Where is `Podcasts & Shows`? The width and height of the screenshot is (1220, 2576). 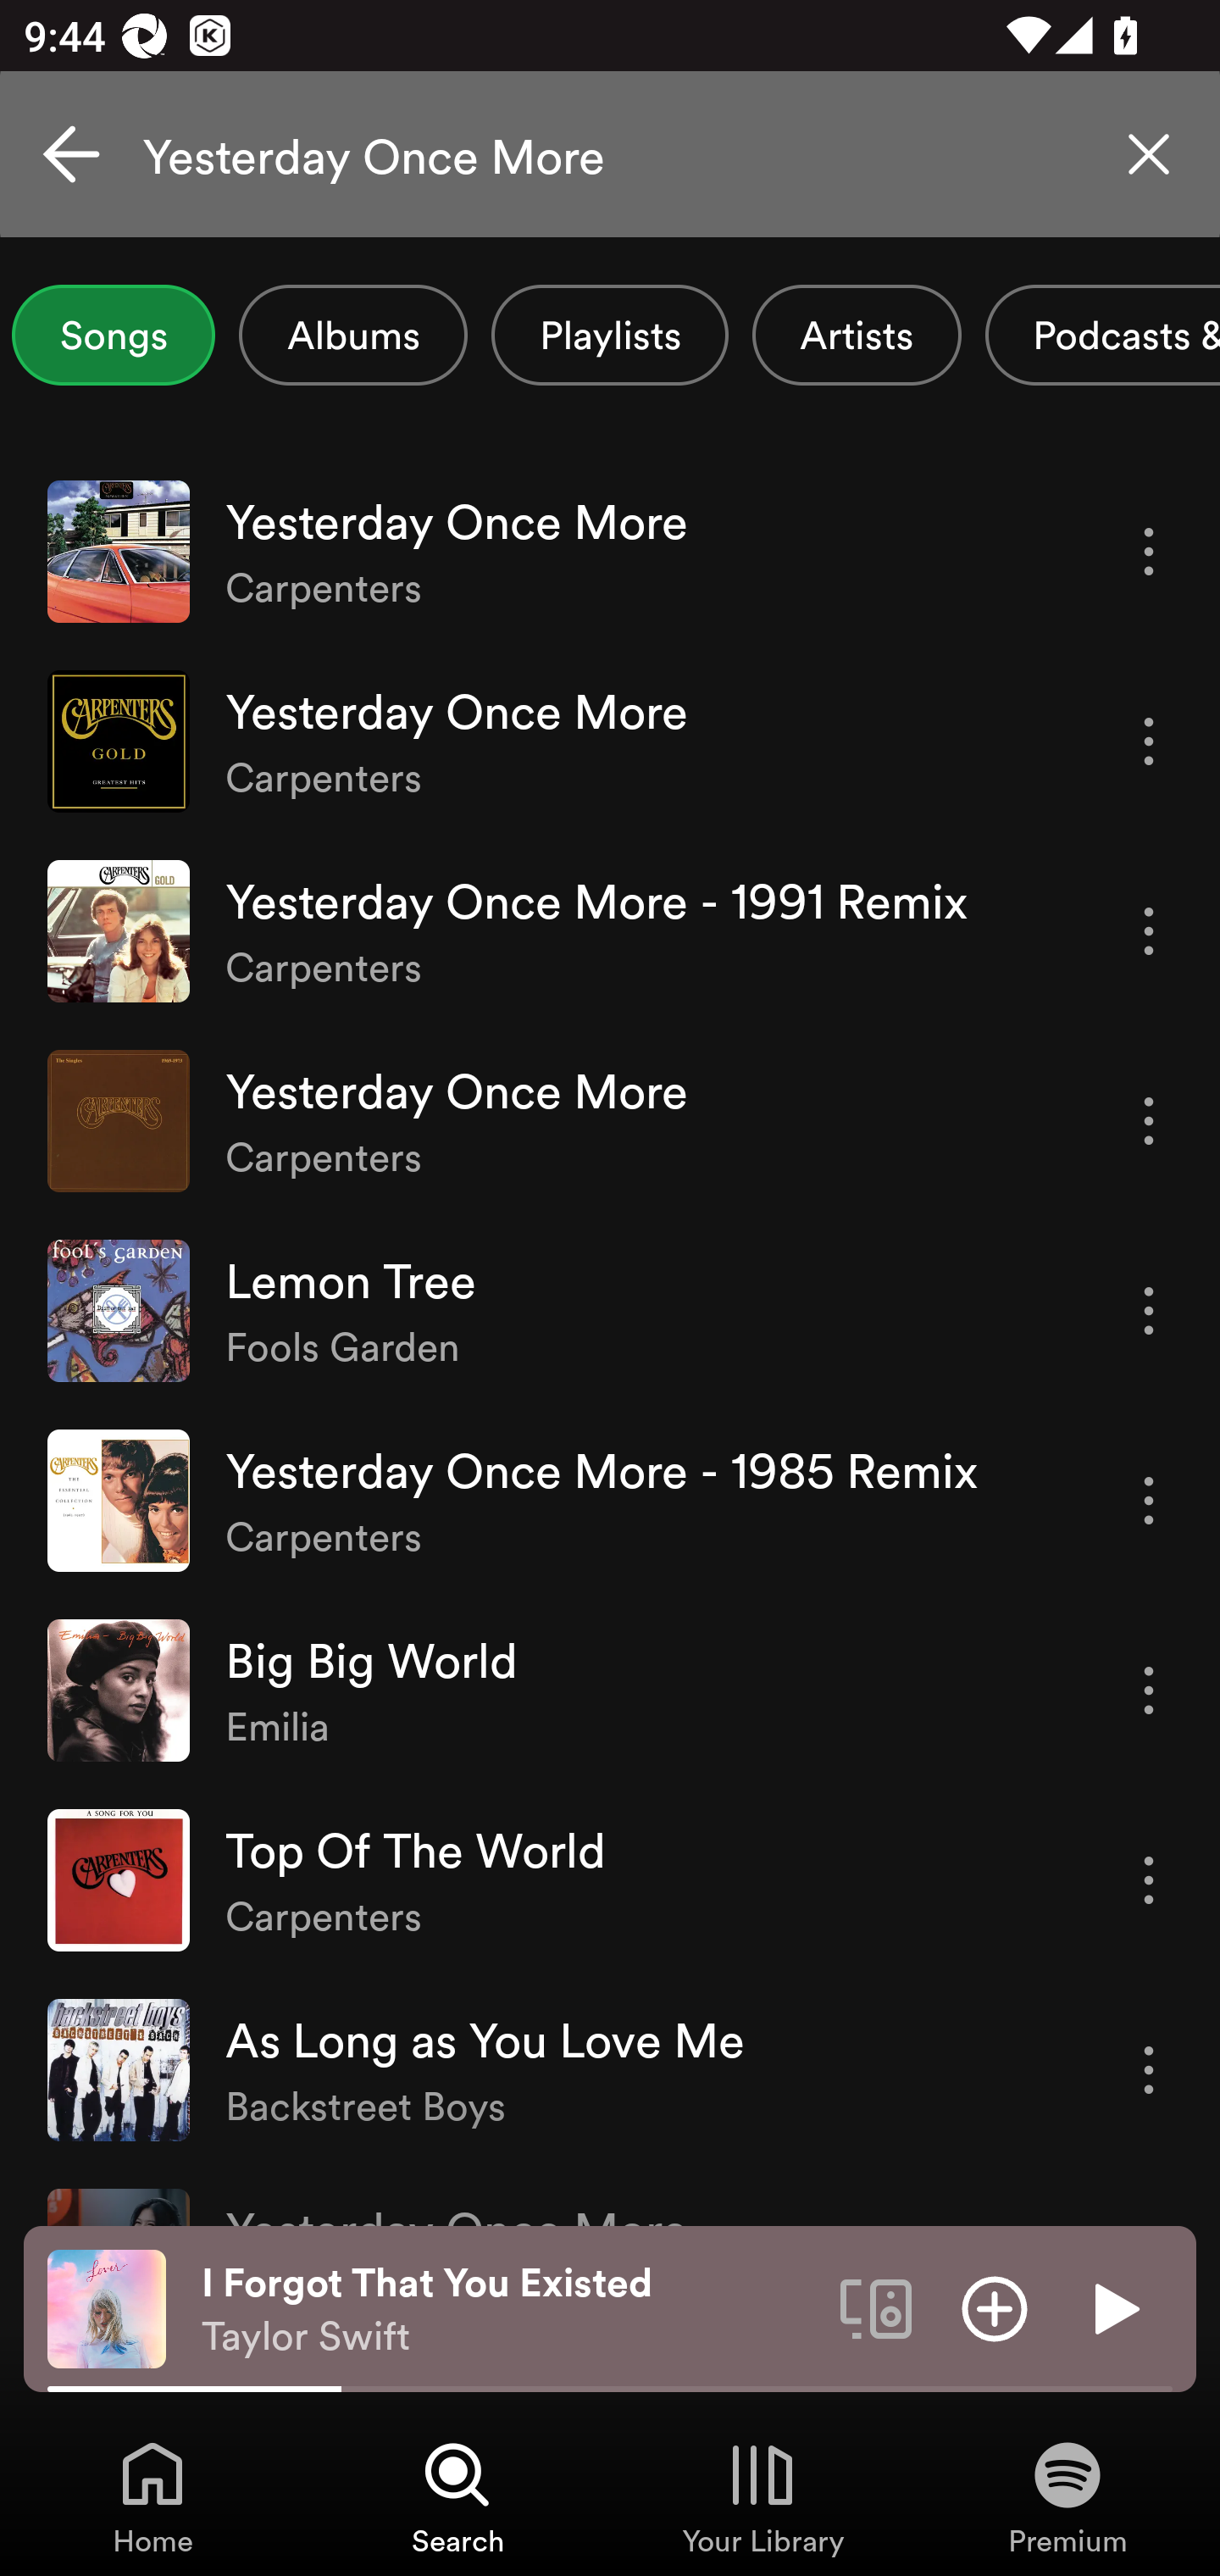
Podcasts & Shows is located at coordinates (1103, 335).